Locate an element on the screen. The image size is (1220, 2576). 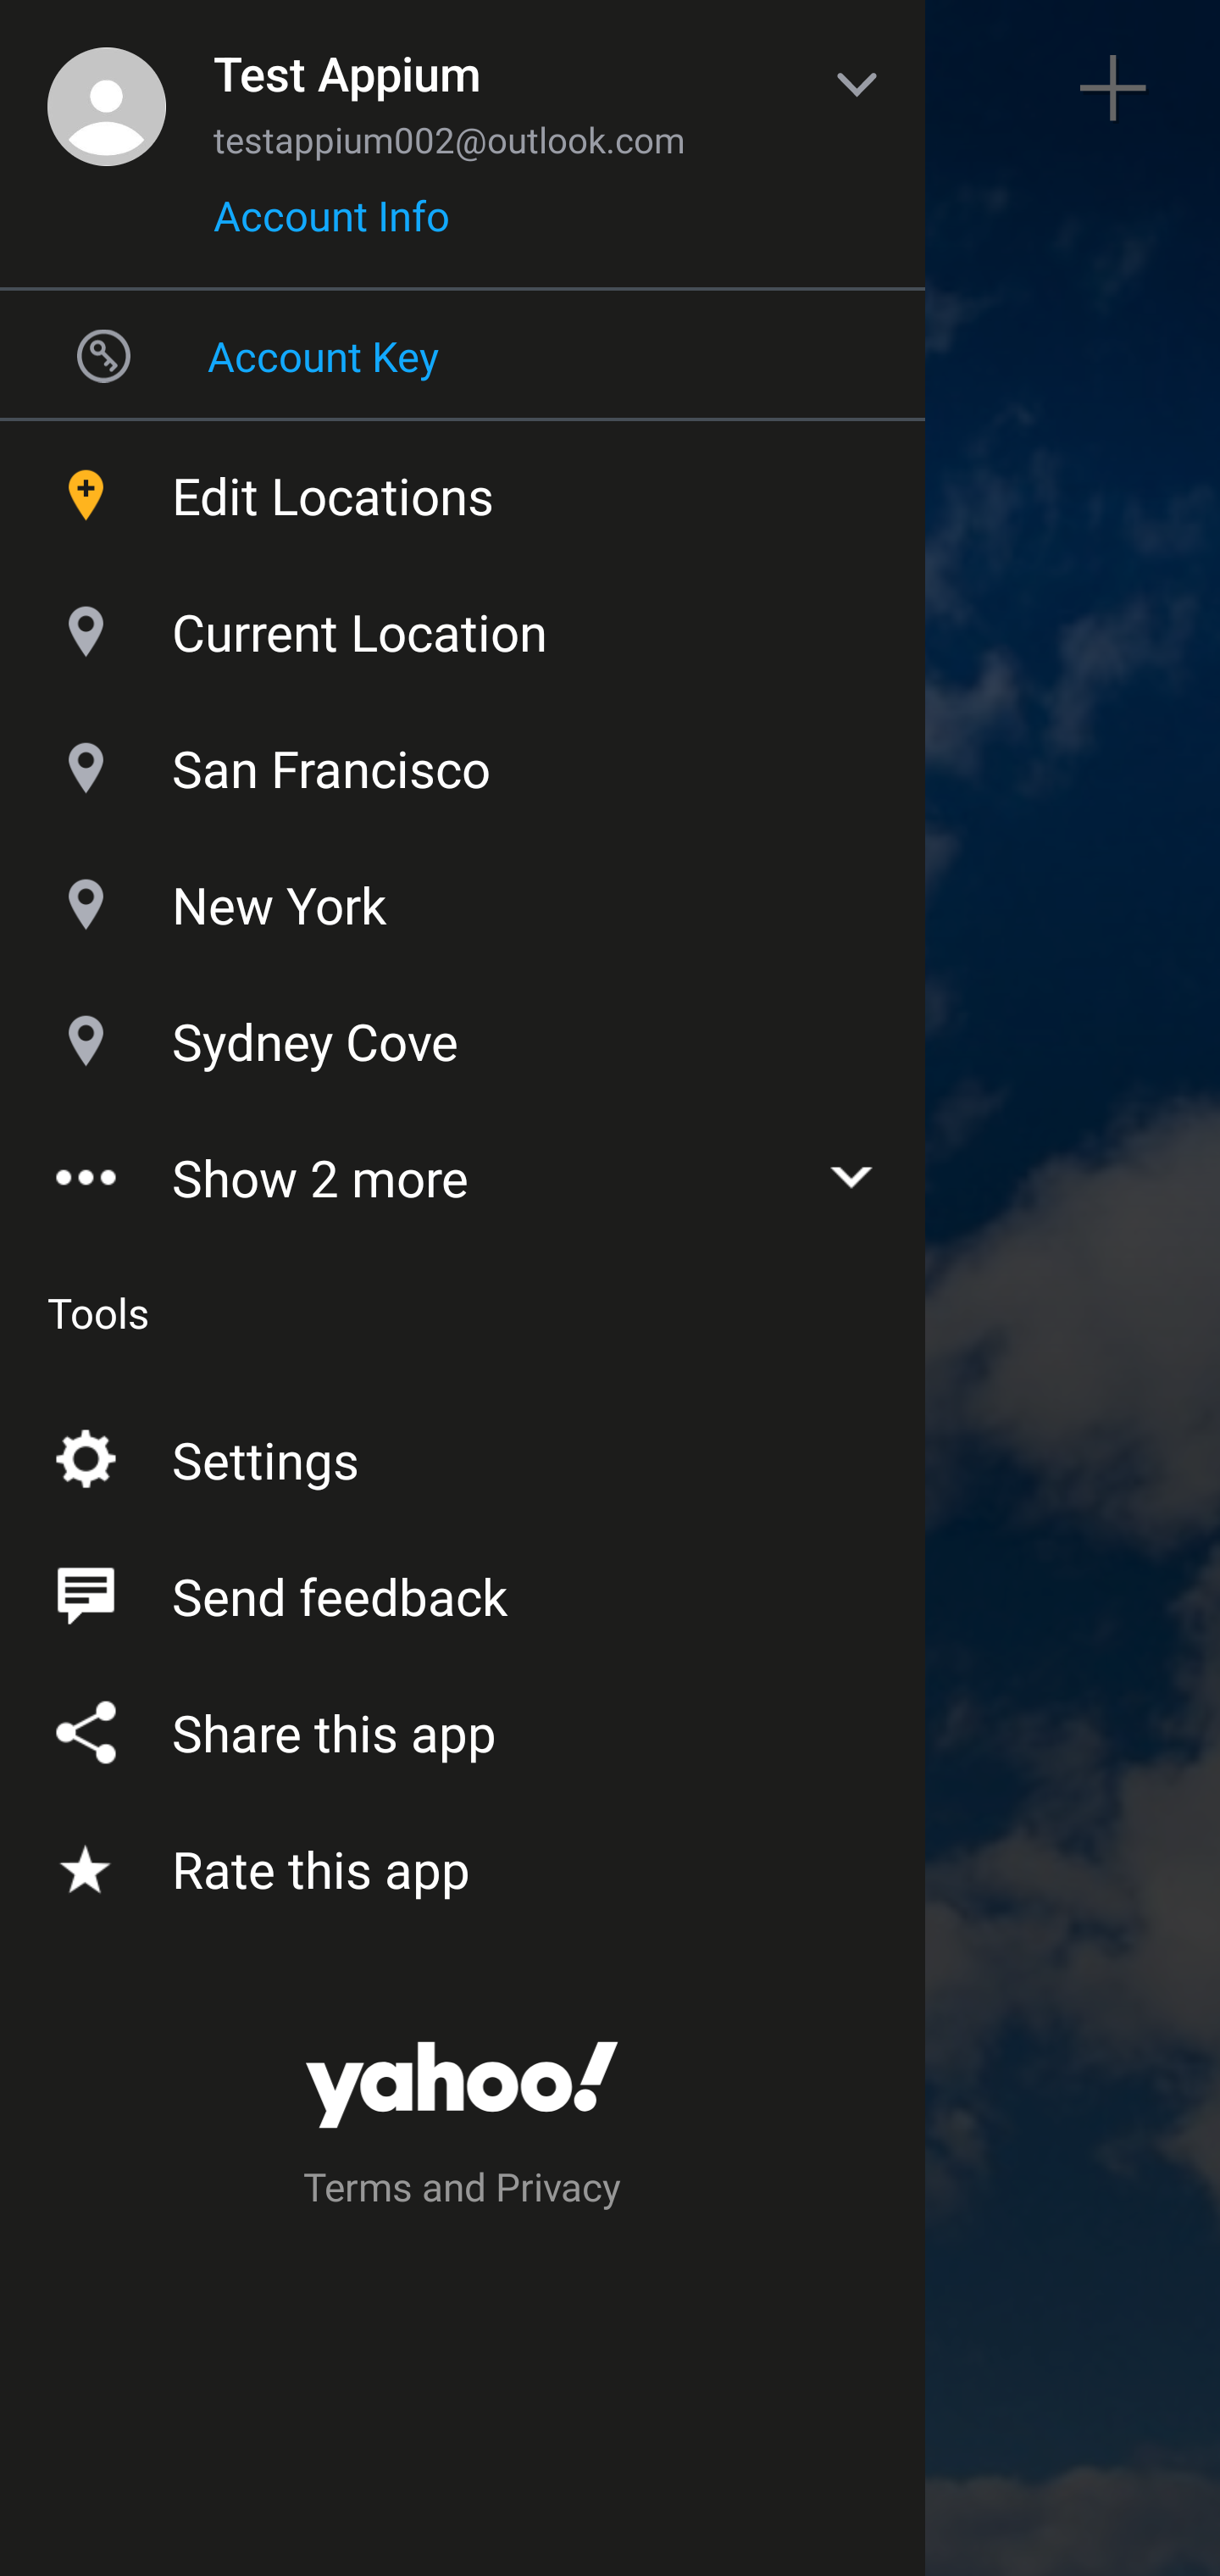
Share this app is located at coordinates (463, 1727).